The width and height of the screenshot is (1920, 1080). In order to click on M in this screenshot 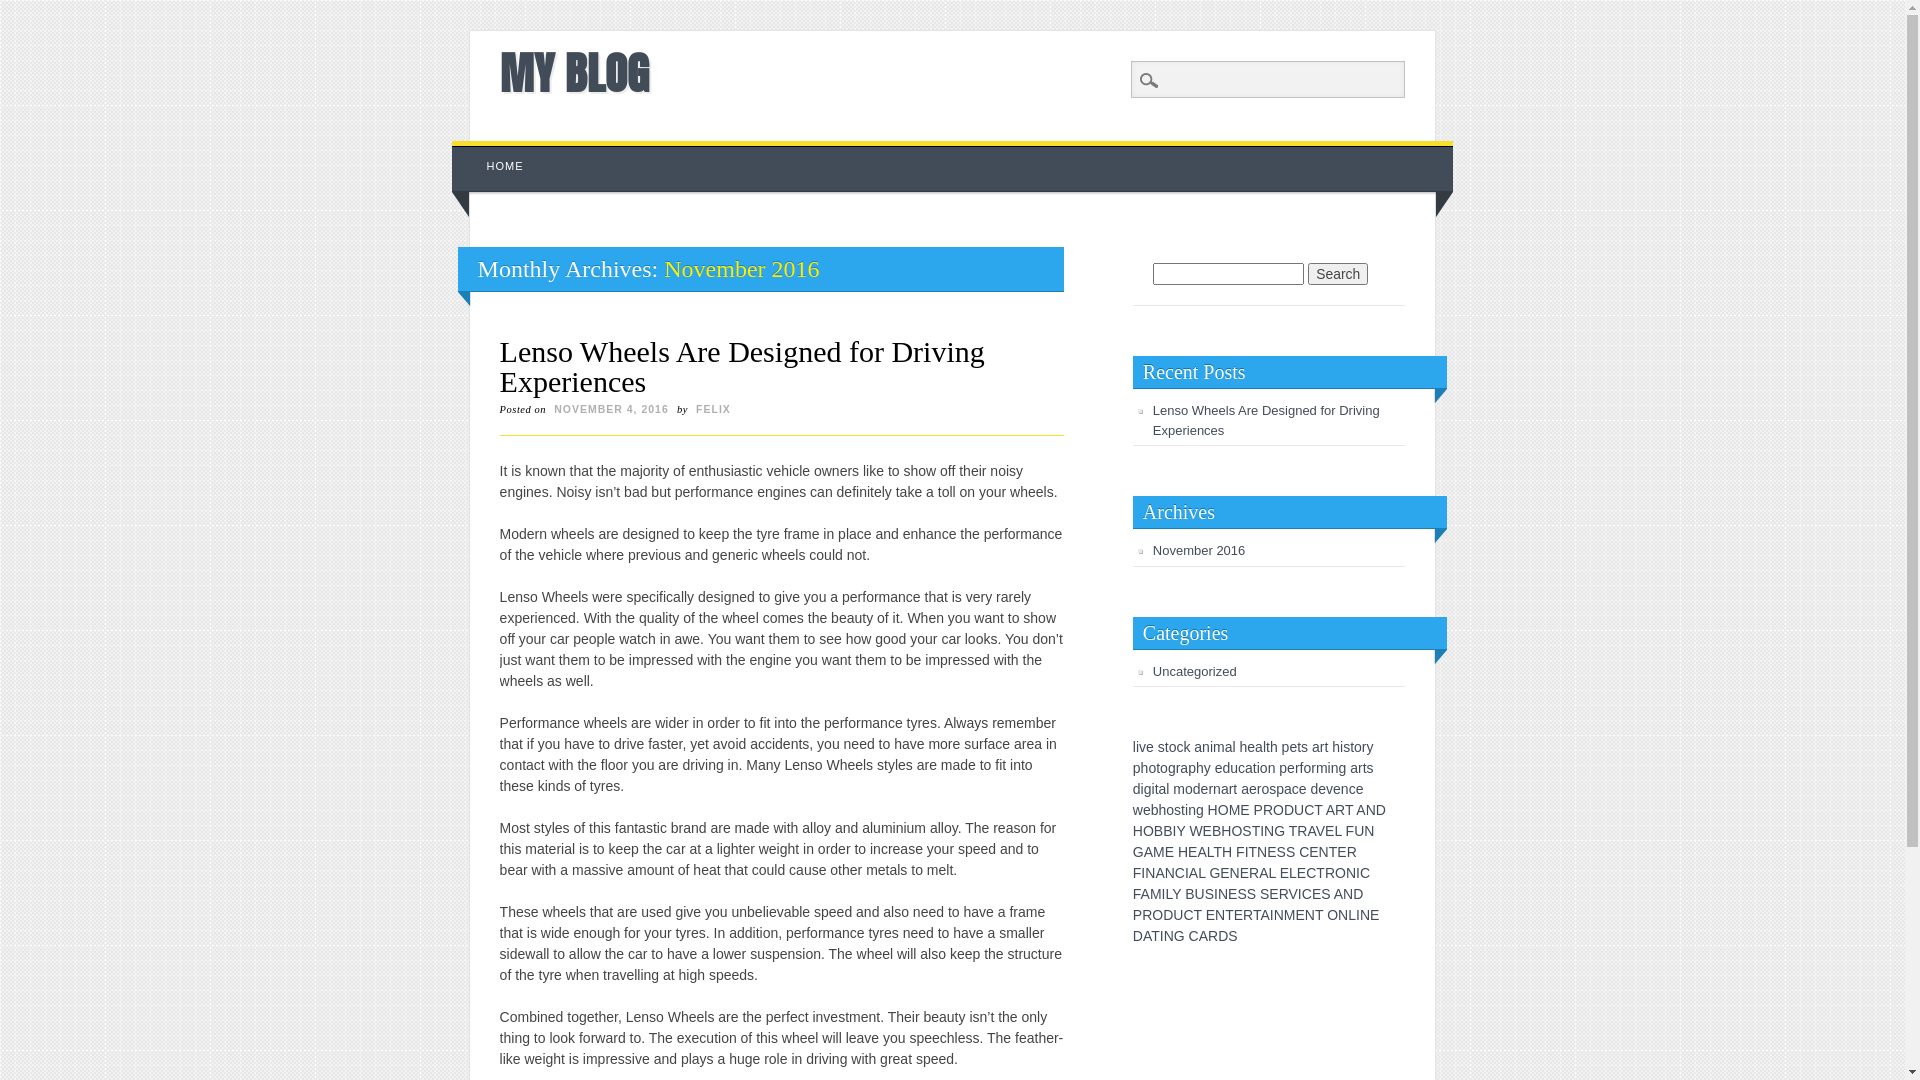, I will do `click(1290, 915)`.